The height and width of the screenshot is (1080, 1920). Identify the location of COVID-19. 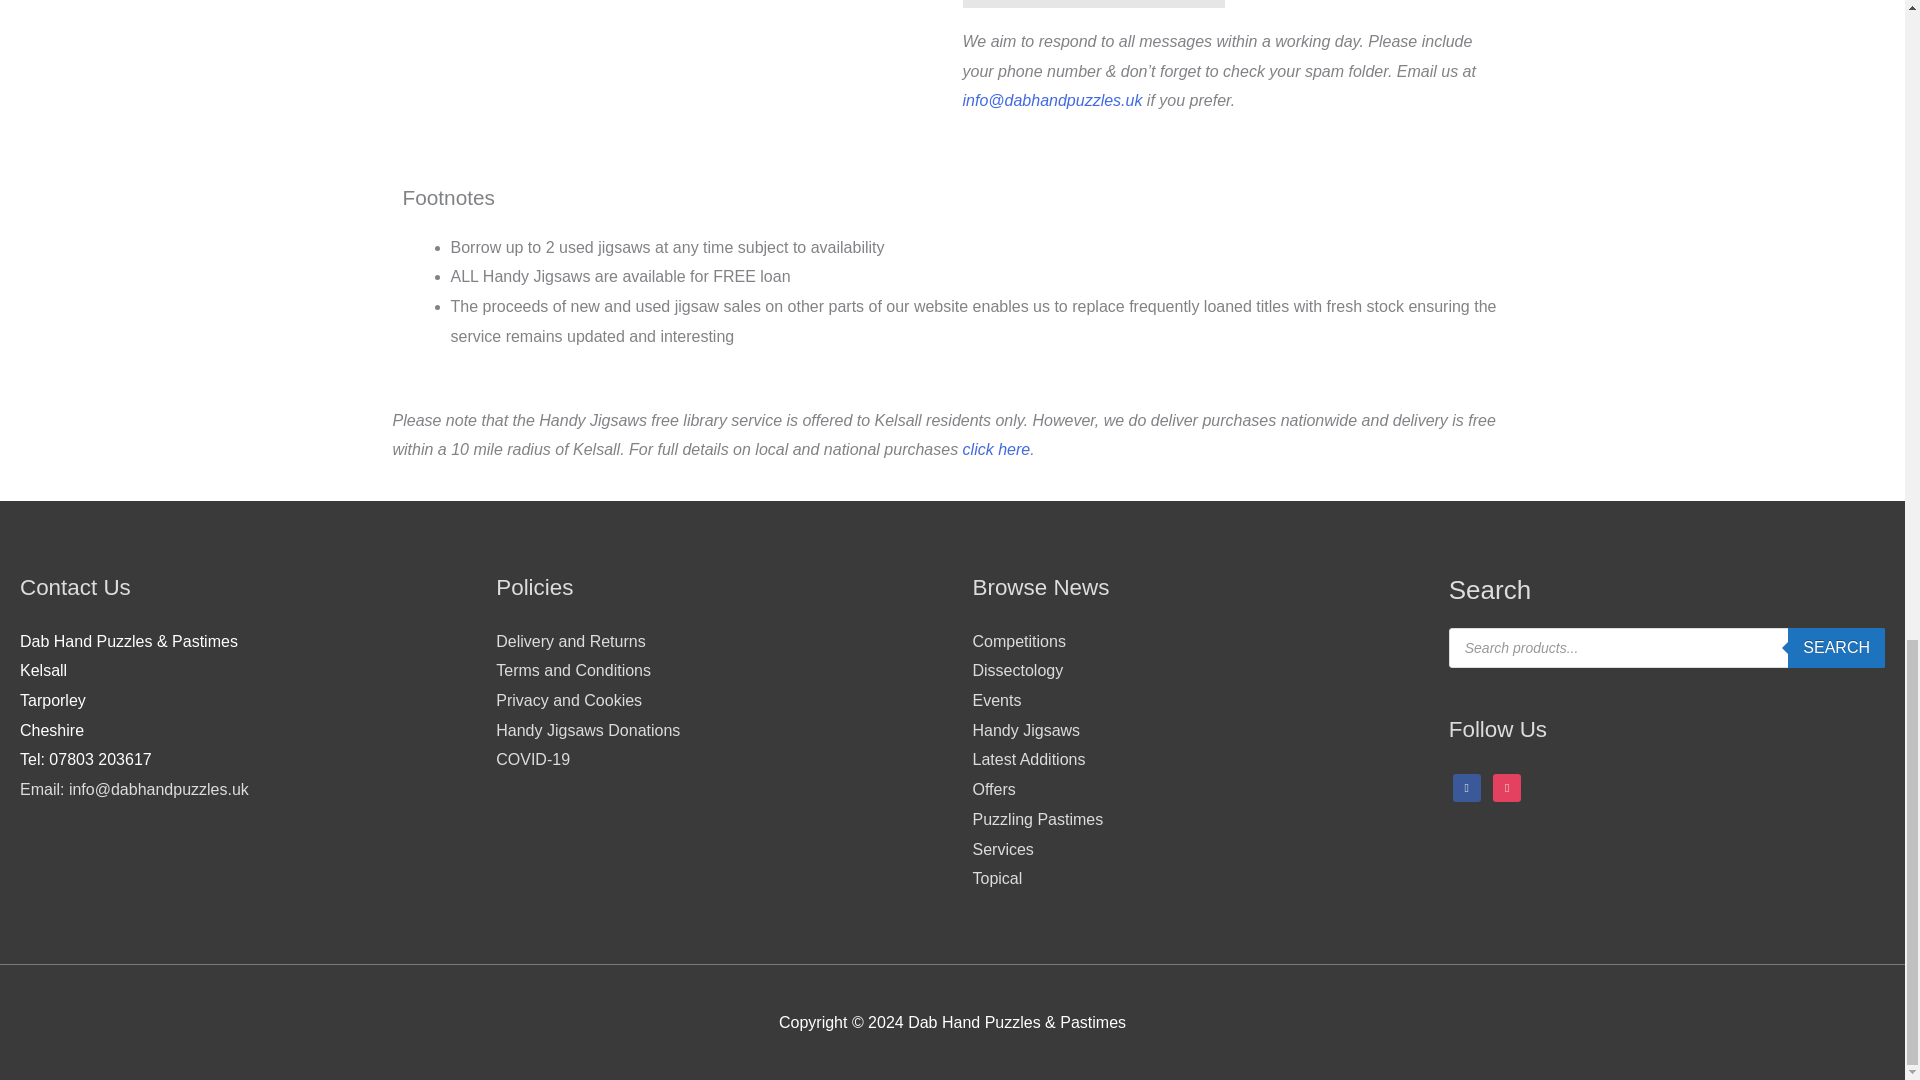
(532, 758).